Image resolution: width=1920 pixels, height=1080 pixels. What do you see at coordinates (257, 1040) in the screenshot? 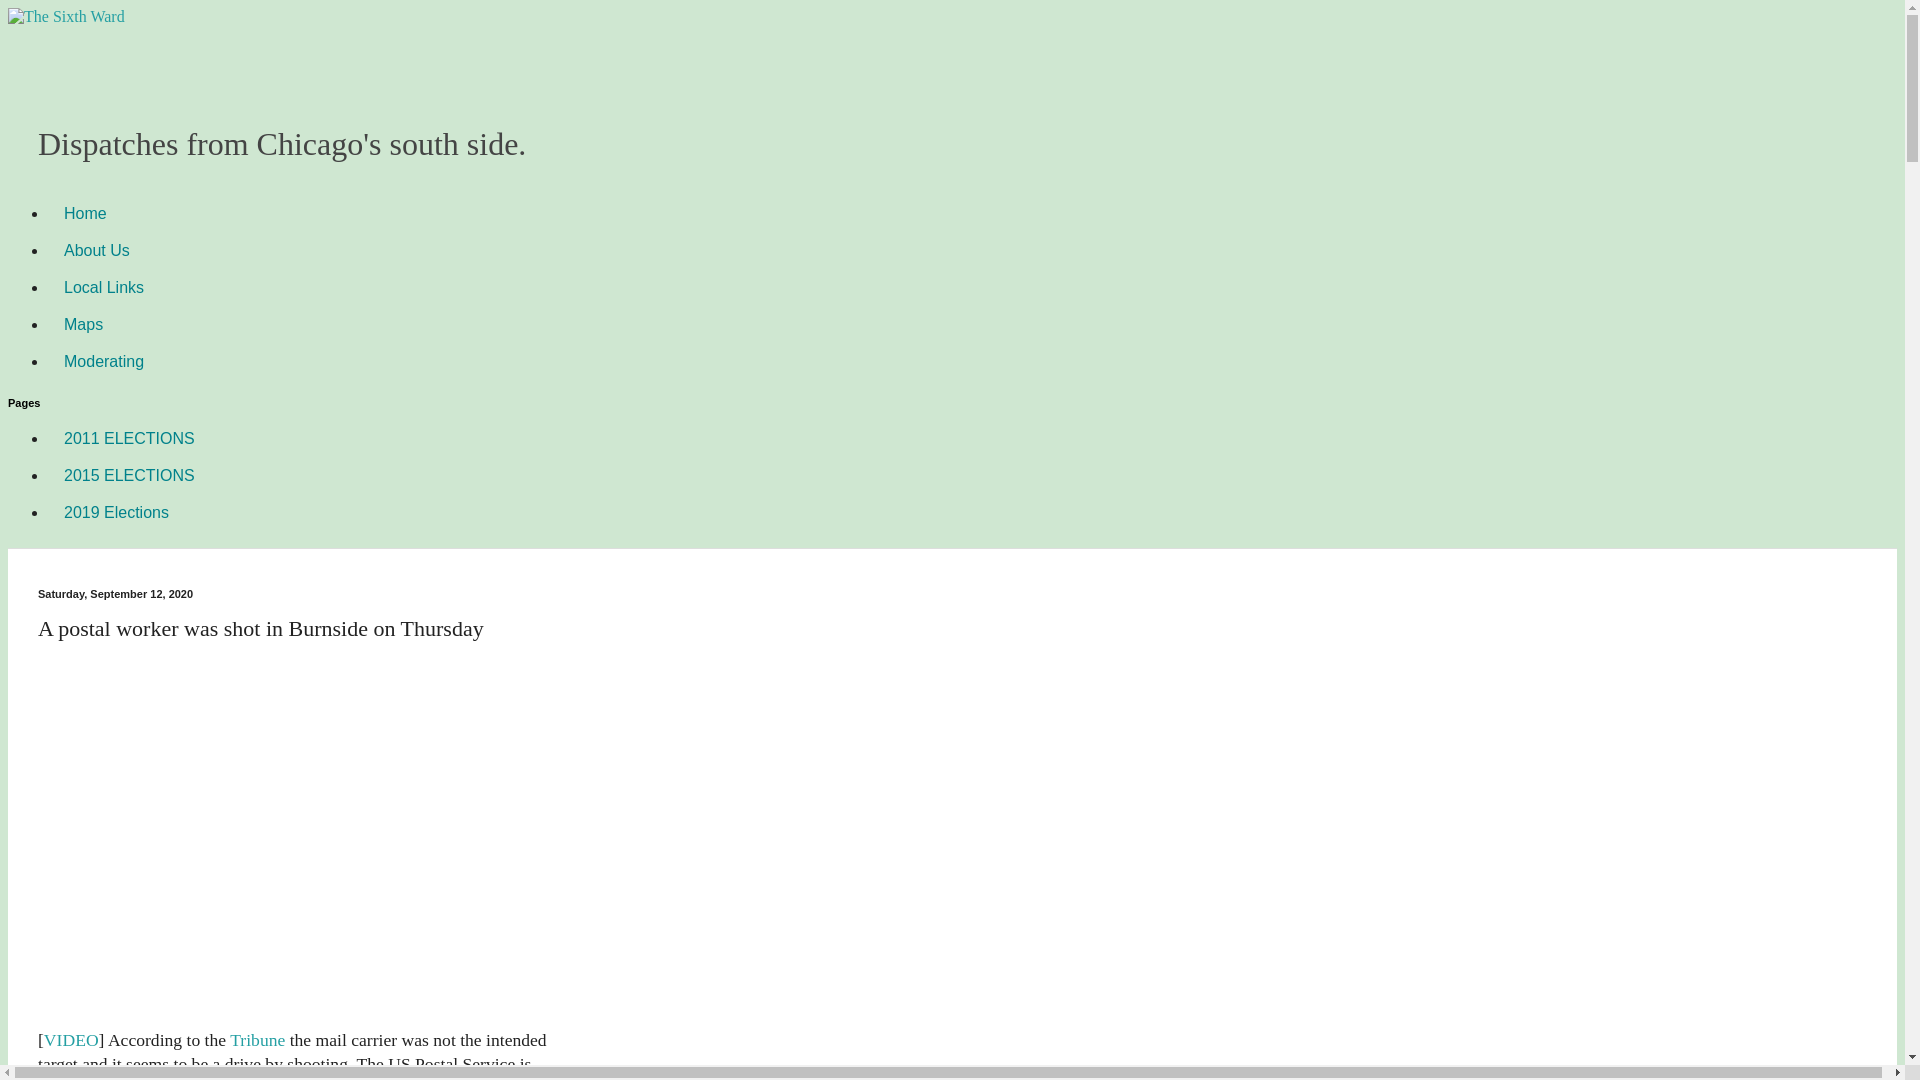
I see `Tribune` at bounding box center [257, 1040].